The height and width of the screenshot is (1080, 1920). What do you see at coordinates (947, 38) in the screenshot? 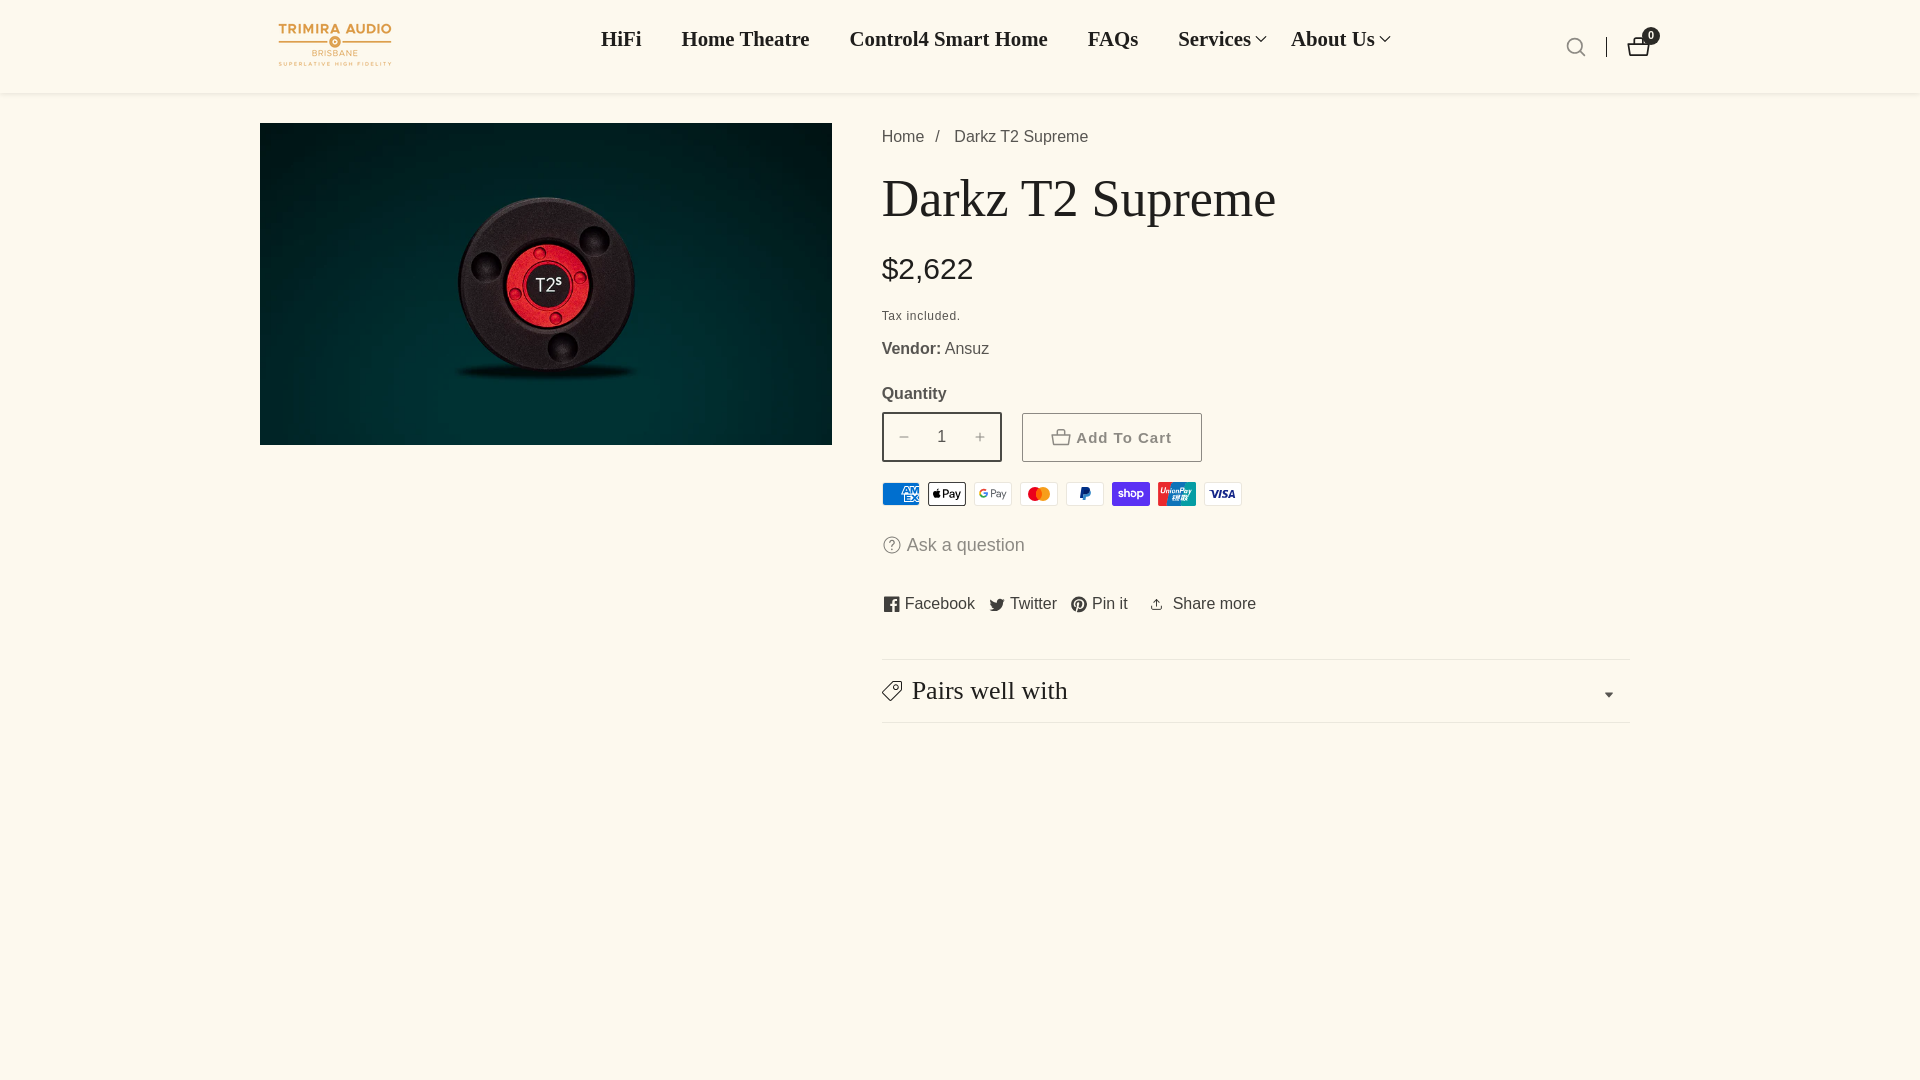
I see `Google Pay` at bounding box center [947, 38].